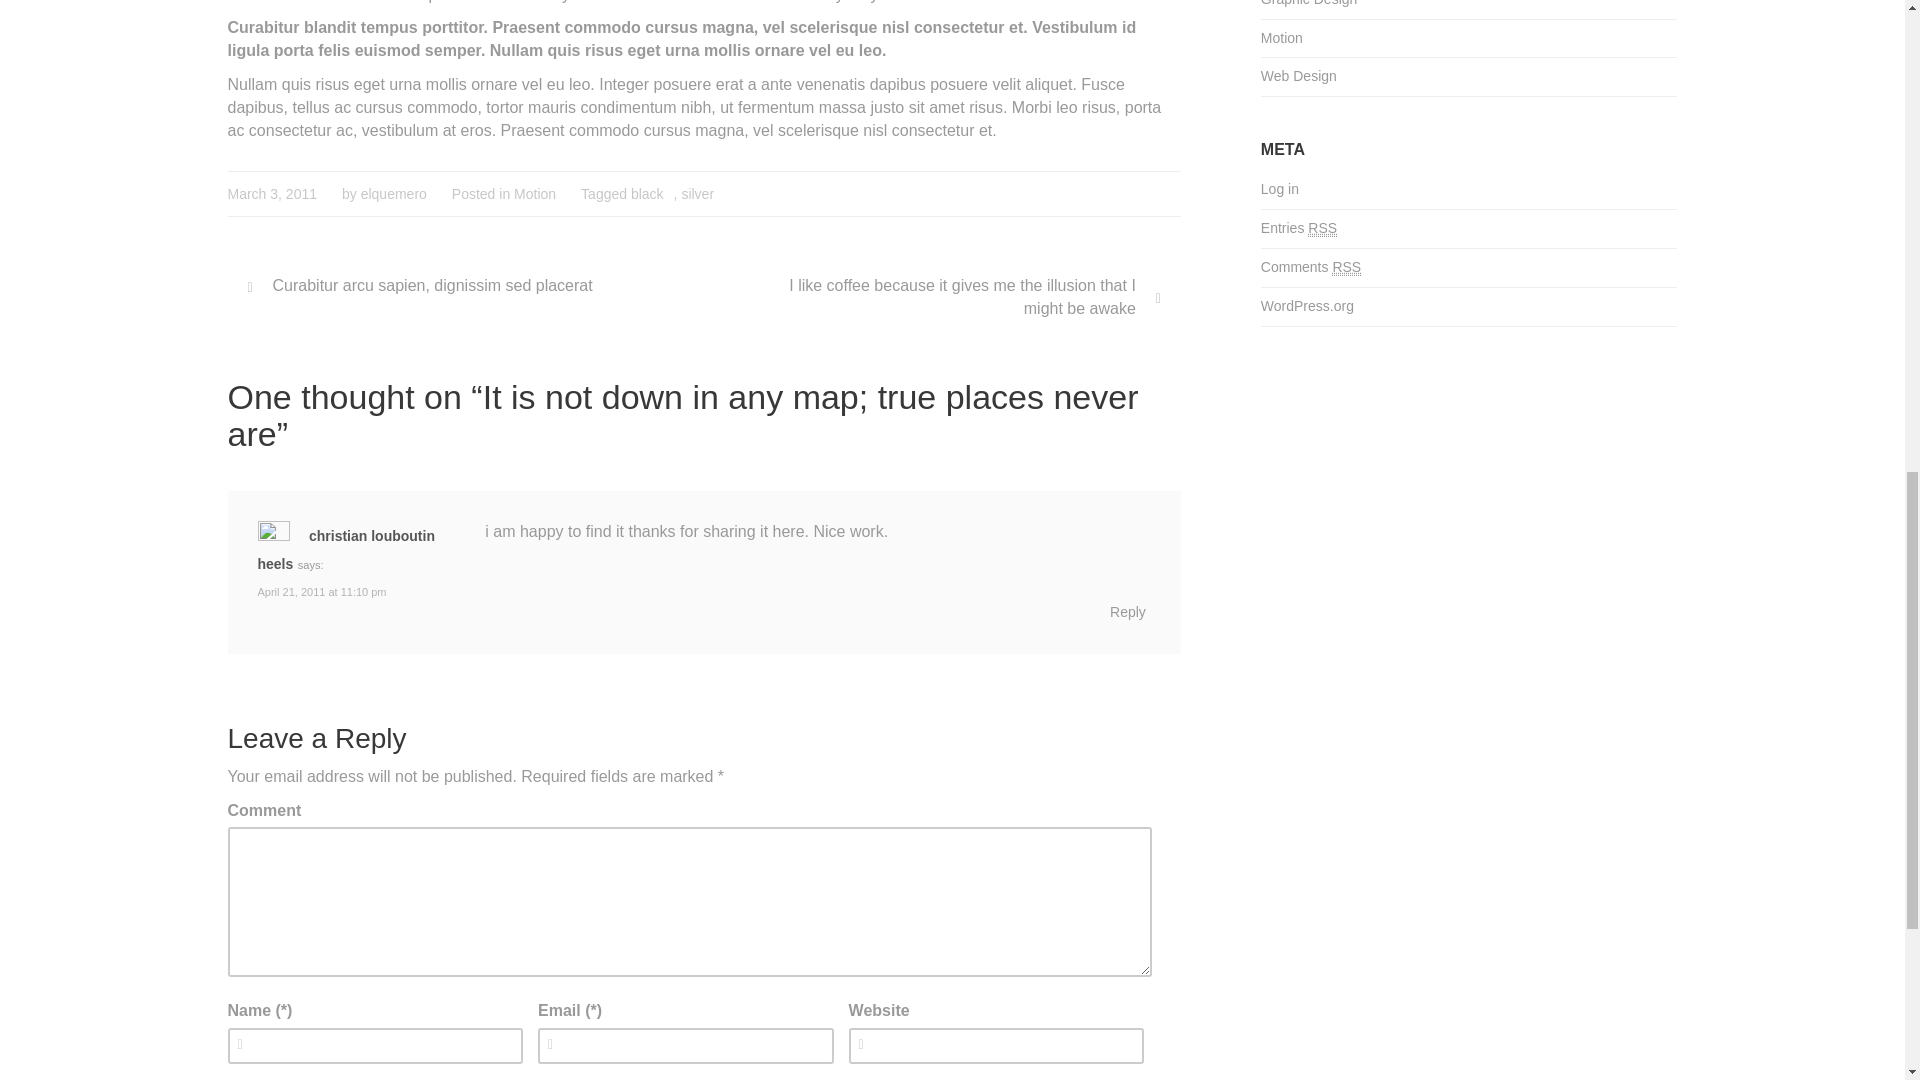  I want to click on christian louboutin heels, so click(346, 550).